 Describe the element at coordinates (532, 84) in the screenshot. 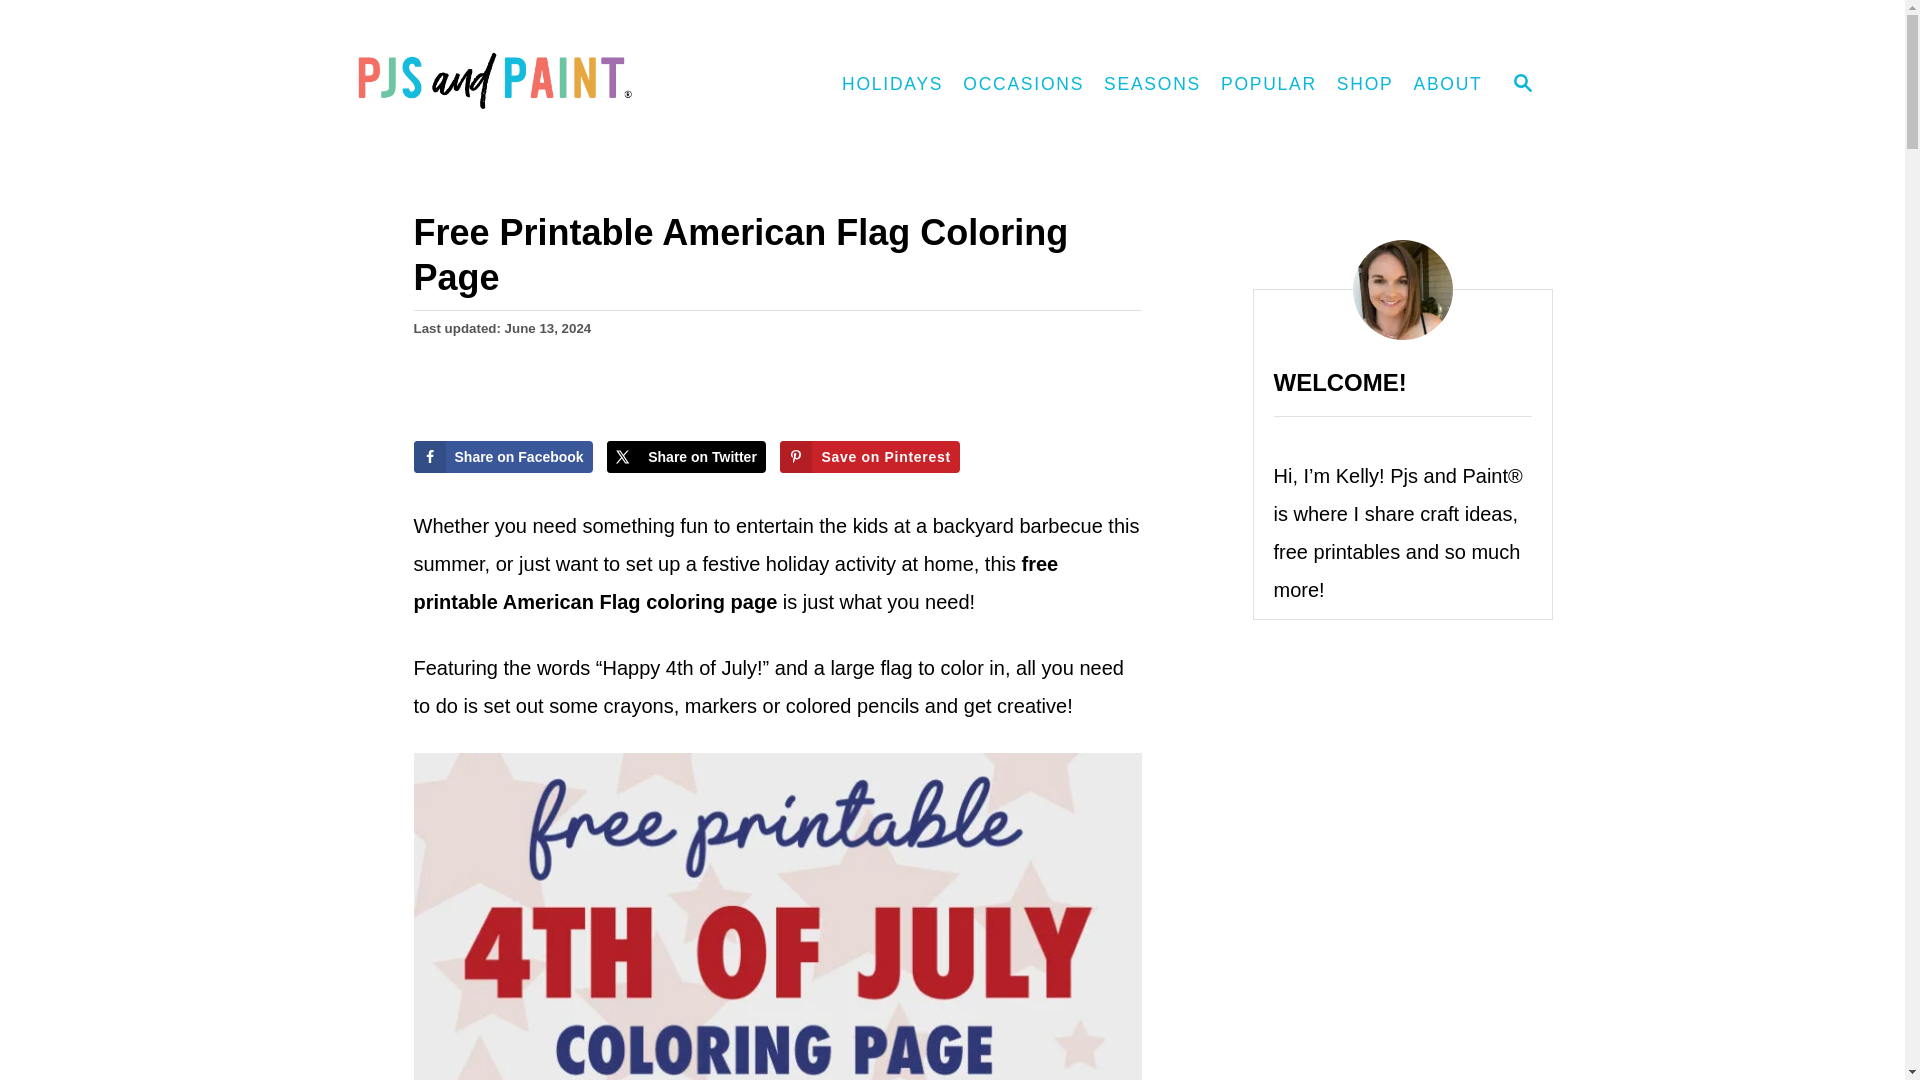

I see `Pjs and Paint` at that location.